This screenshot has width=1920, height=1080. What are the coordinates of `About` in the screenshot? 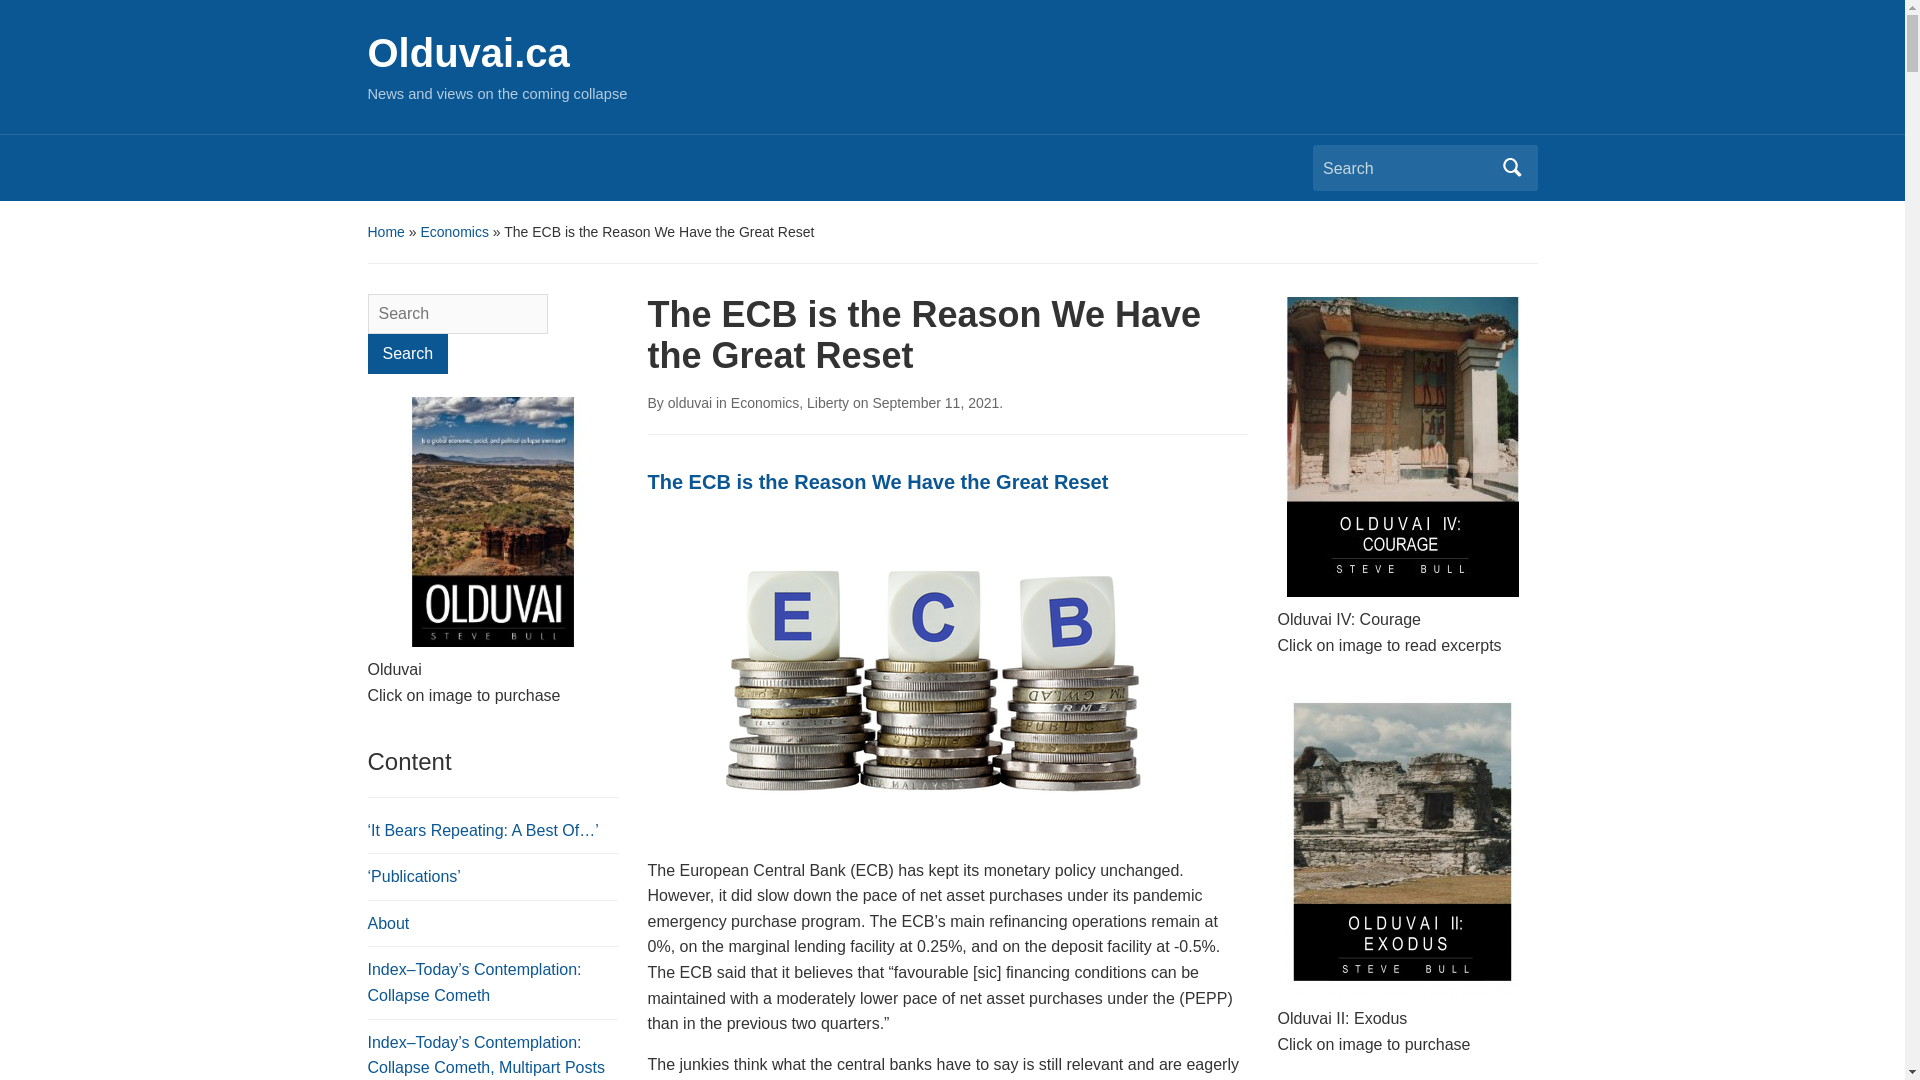 It's located at (389, 923).